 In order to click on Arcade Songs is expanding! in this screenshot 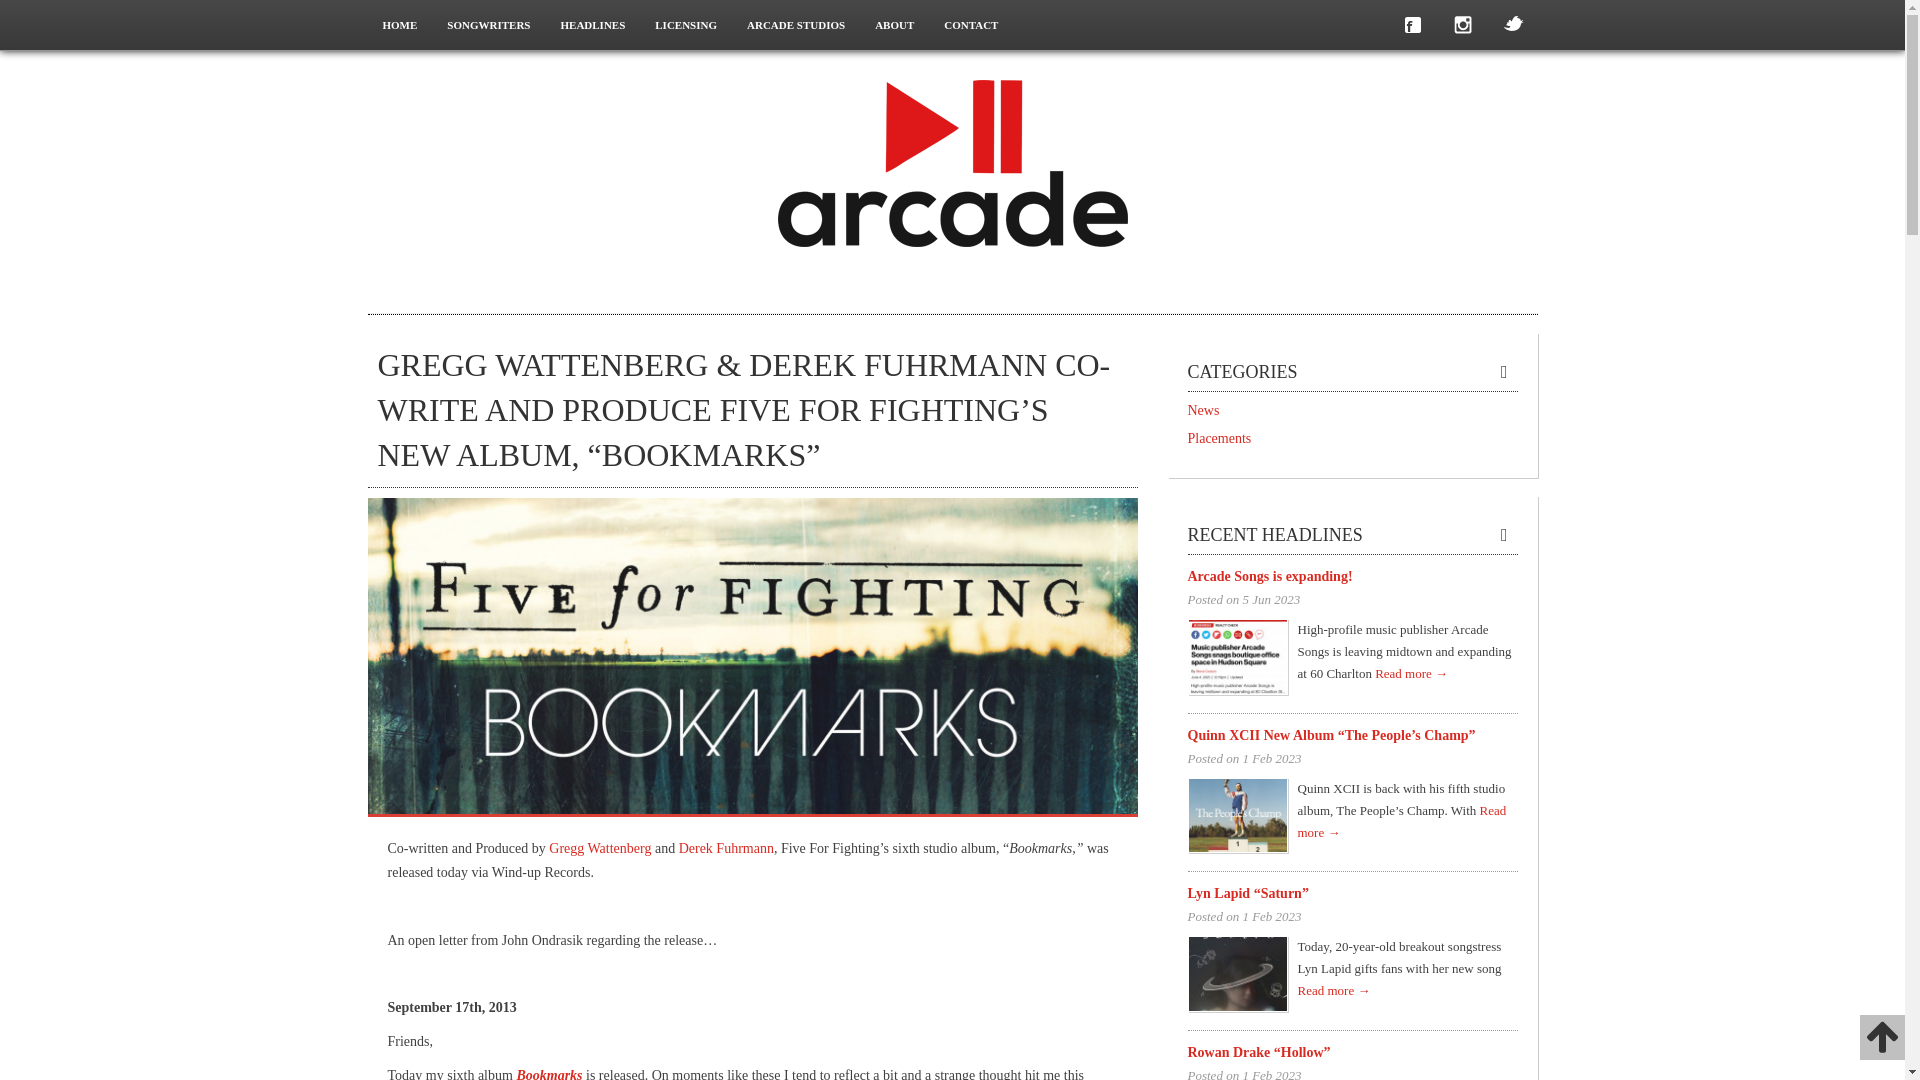, I will do `click(1353, 577)`.